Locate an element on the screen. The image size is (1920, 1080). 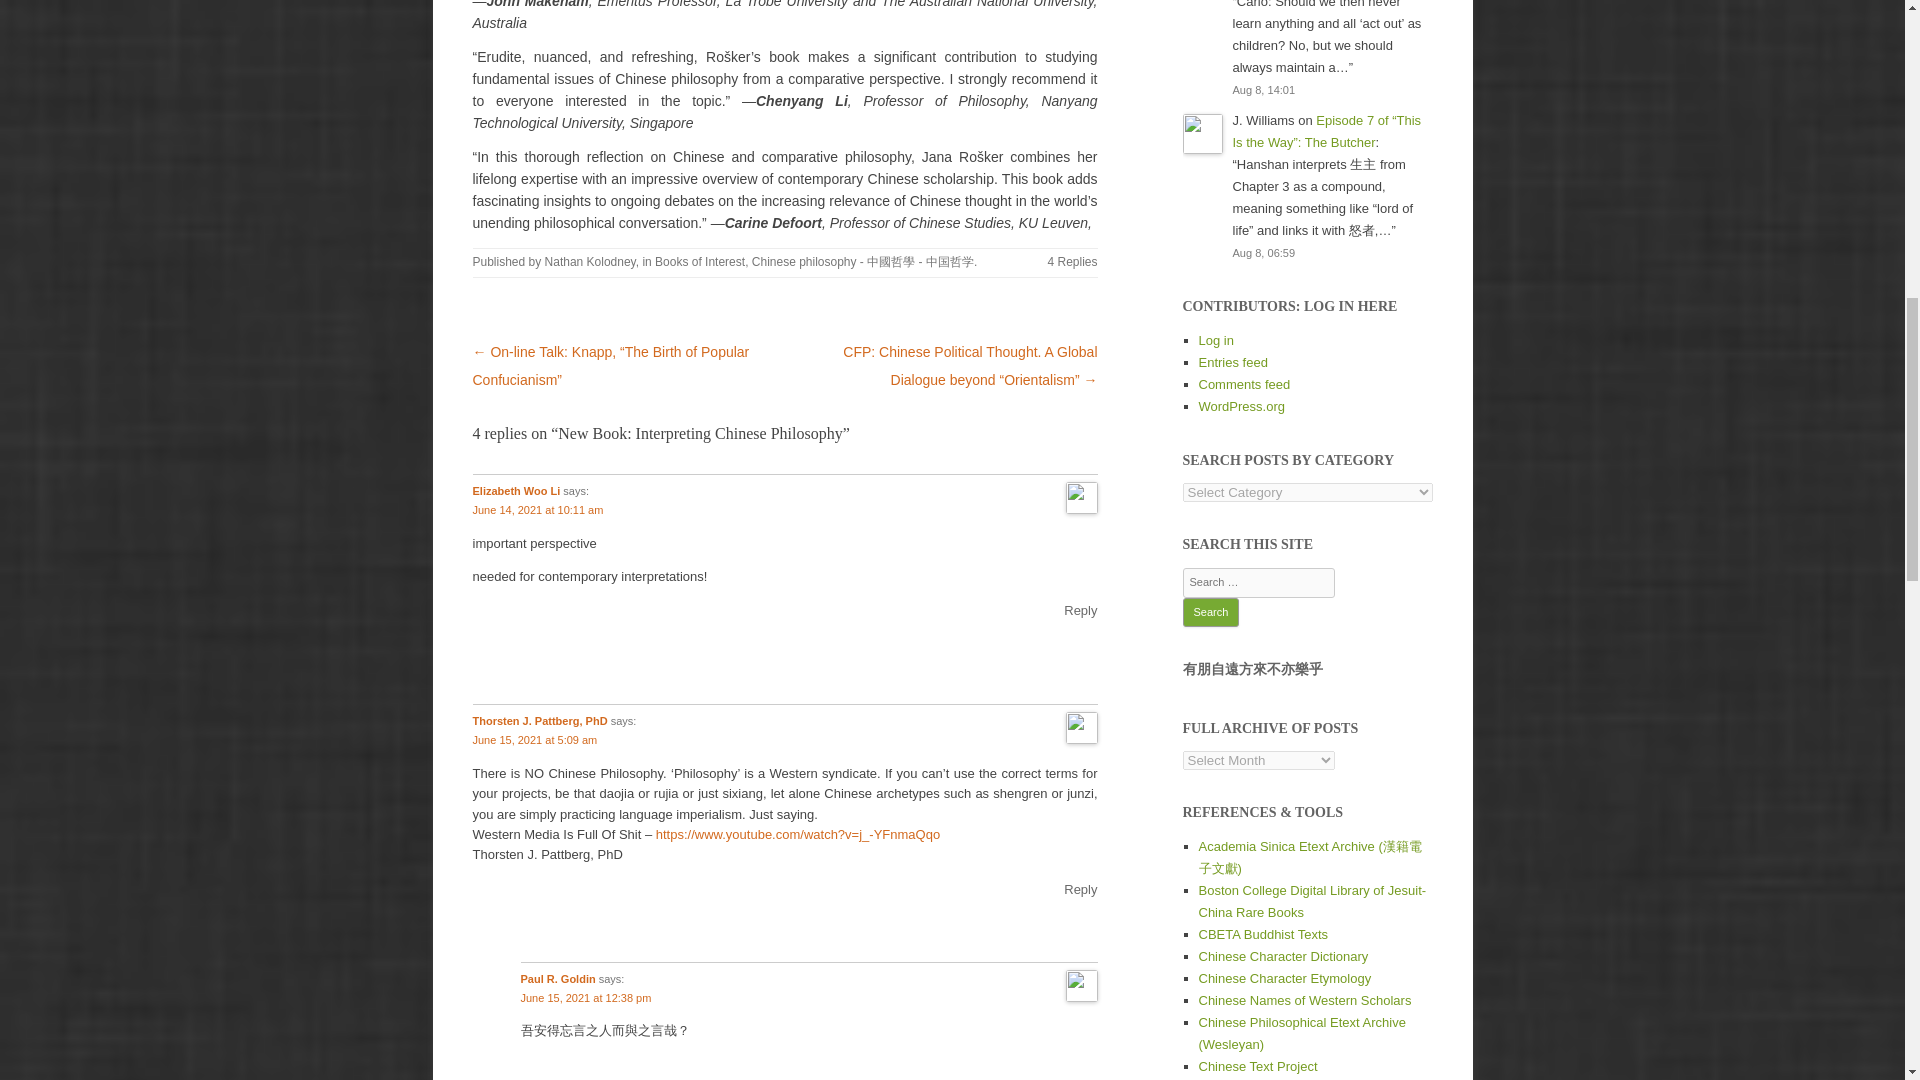
Books of Interest is located at coordinates (699, 261).